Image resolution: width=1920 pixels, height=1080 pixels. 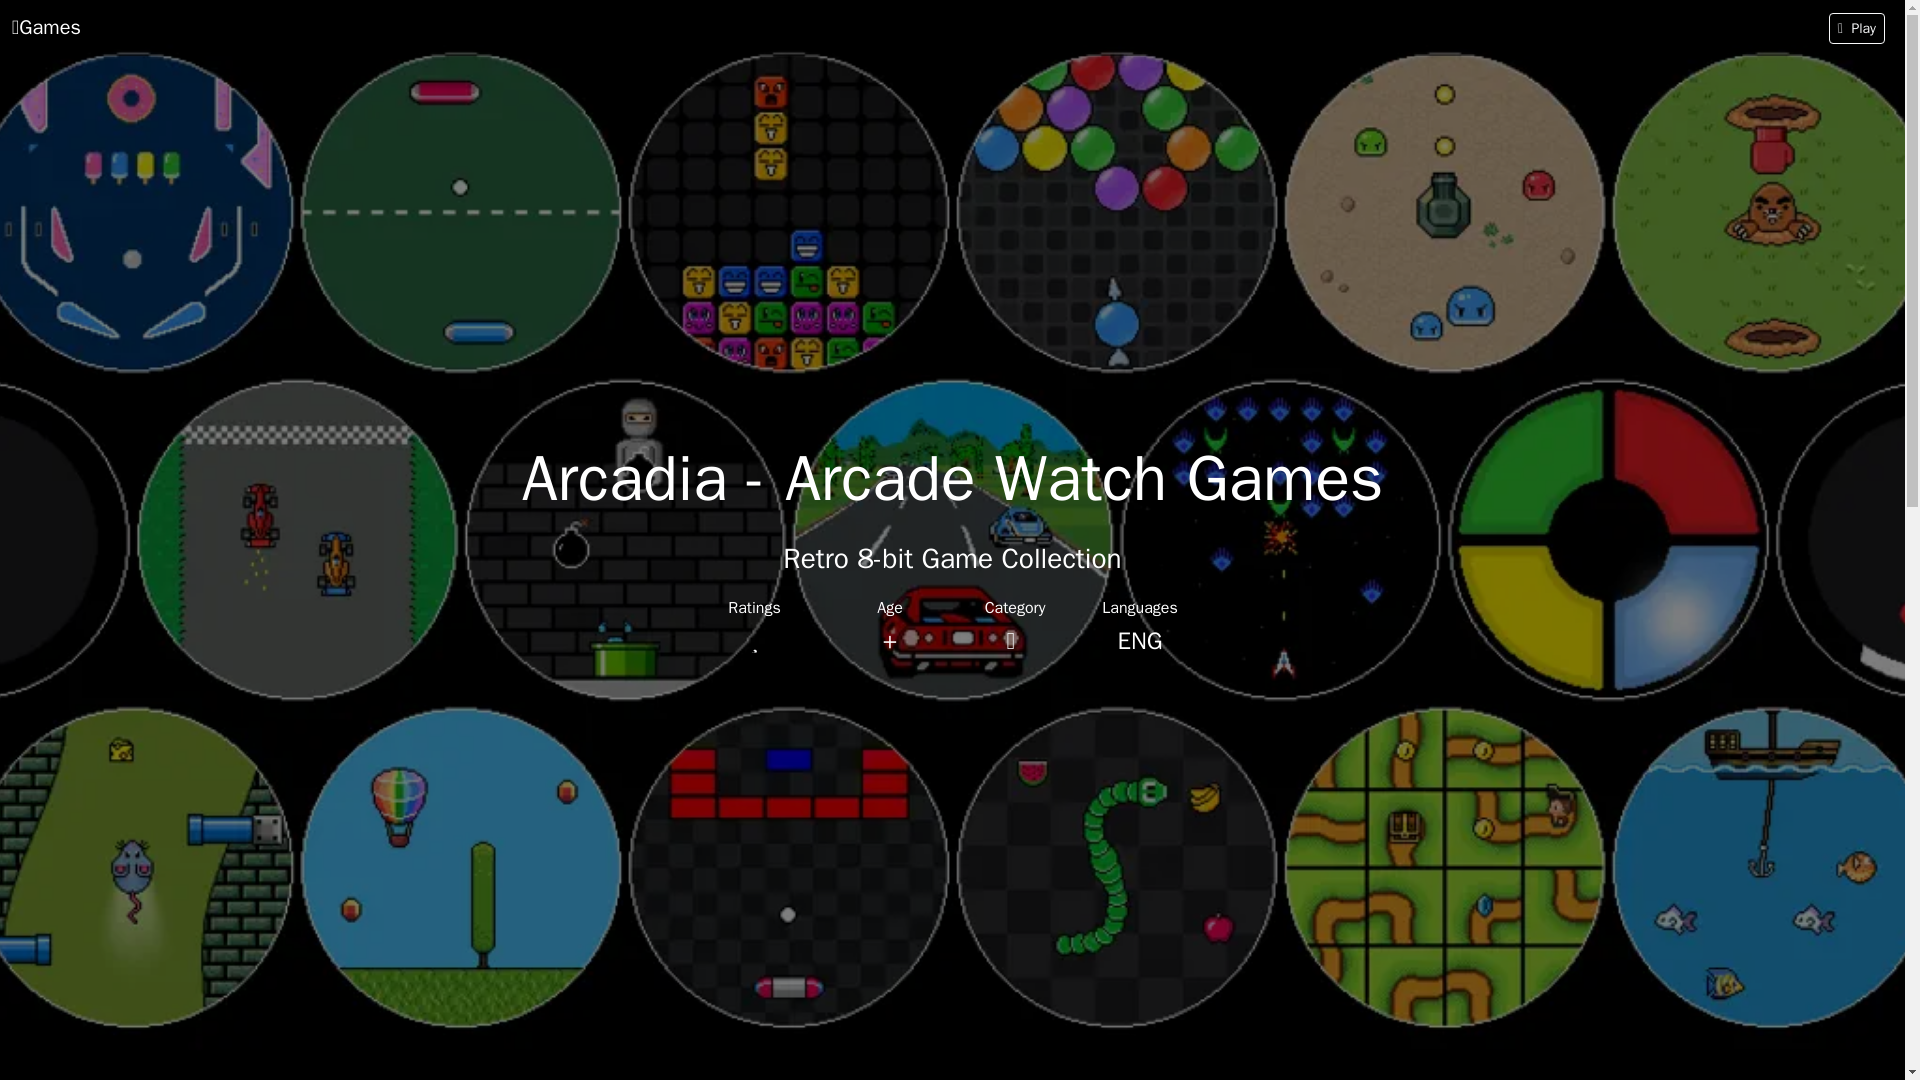 I want to click on Play, so click(x=1857, y=27).